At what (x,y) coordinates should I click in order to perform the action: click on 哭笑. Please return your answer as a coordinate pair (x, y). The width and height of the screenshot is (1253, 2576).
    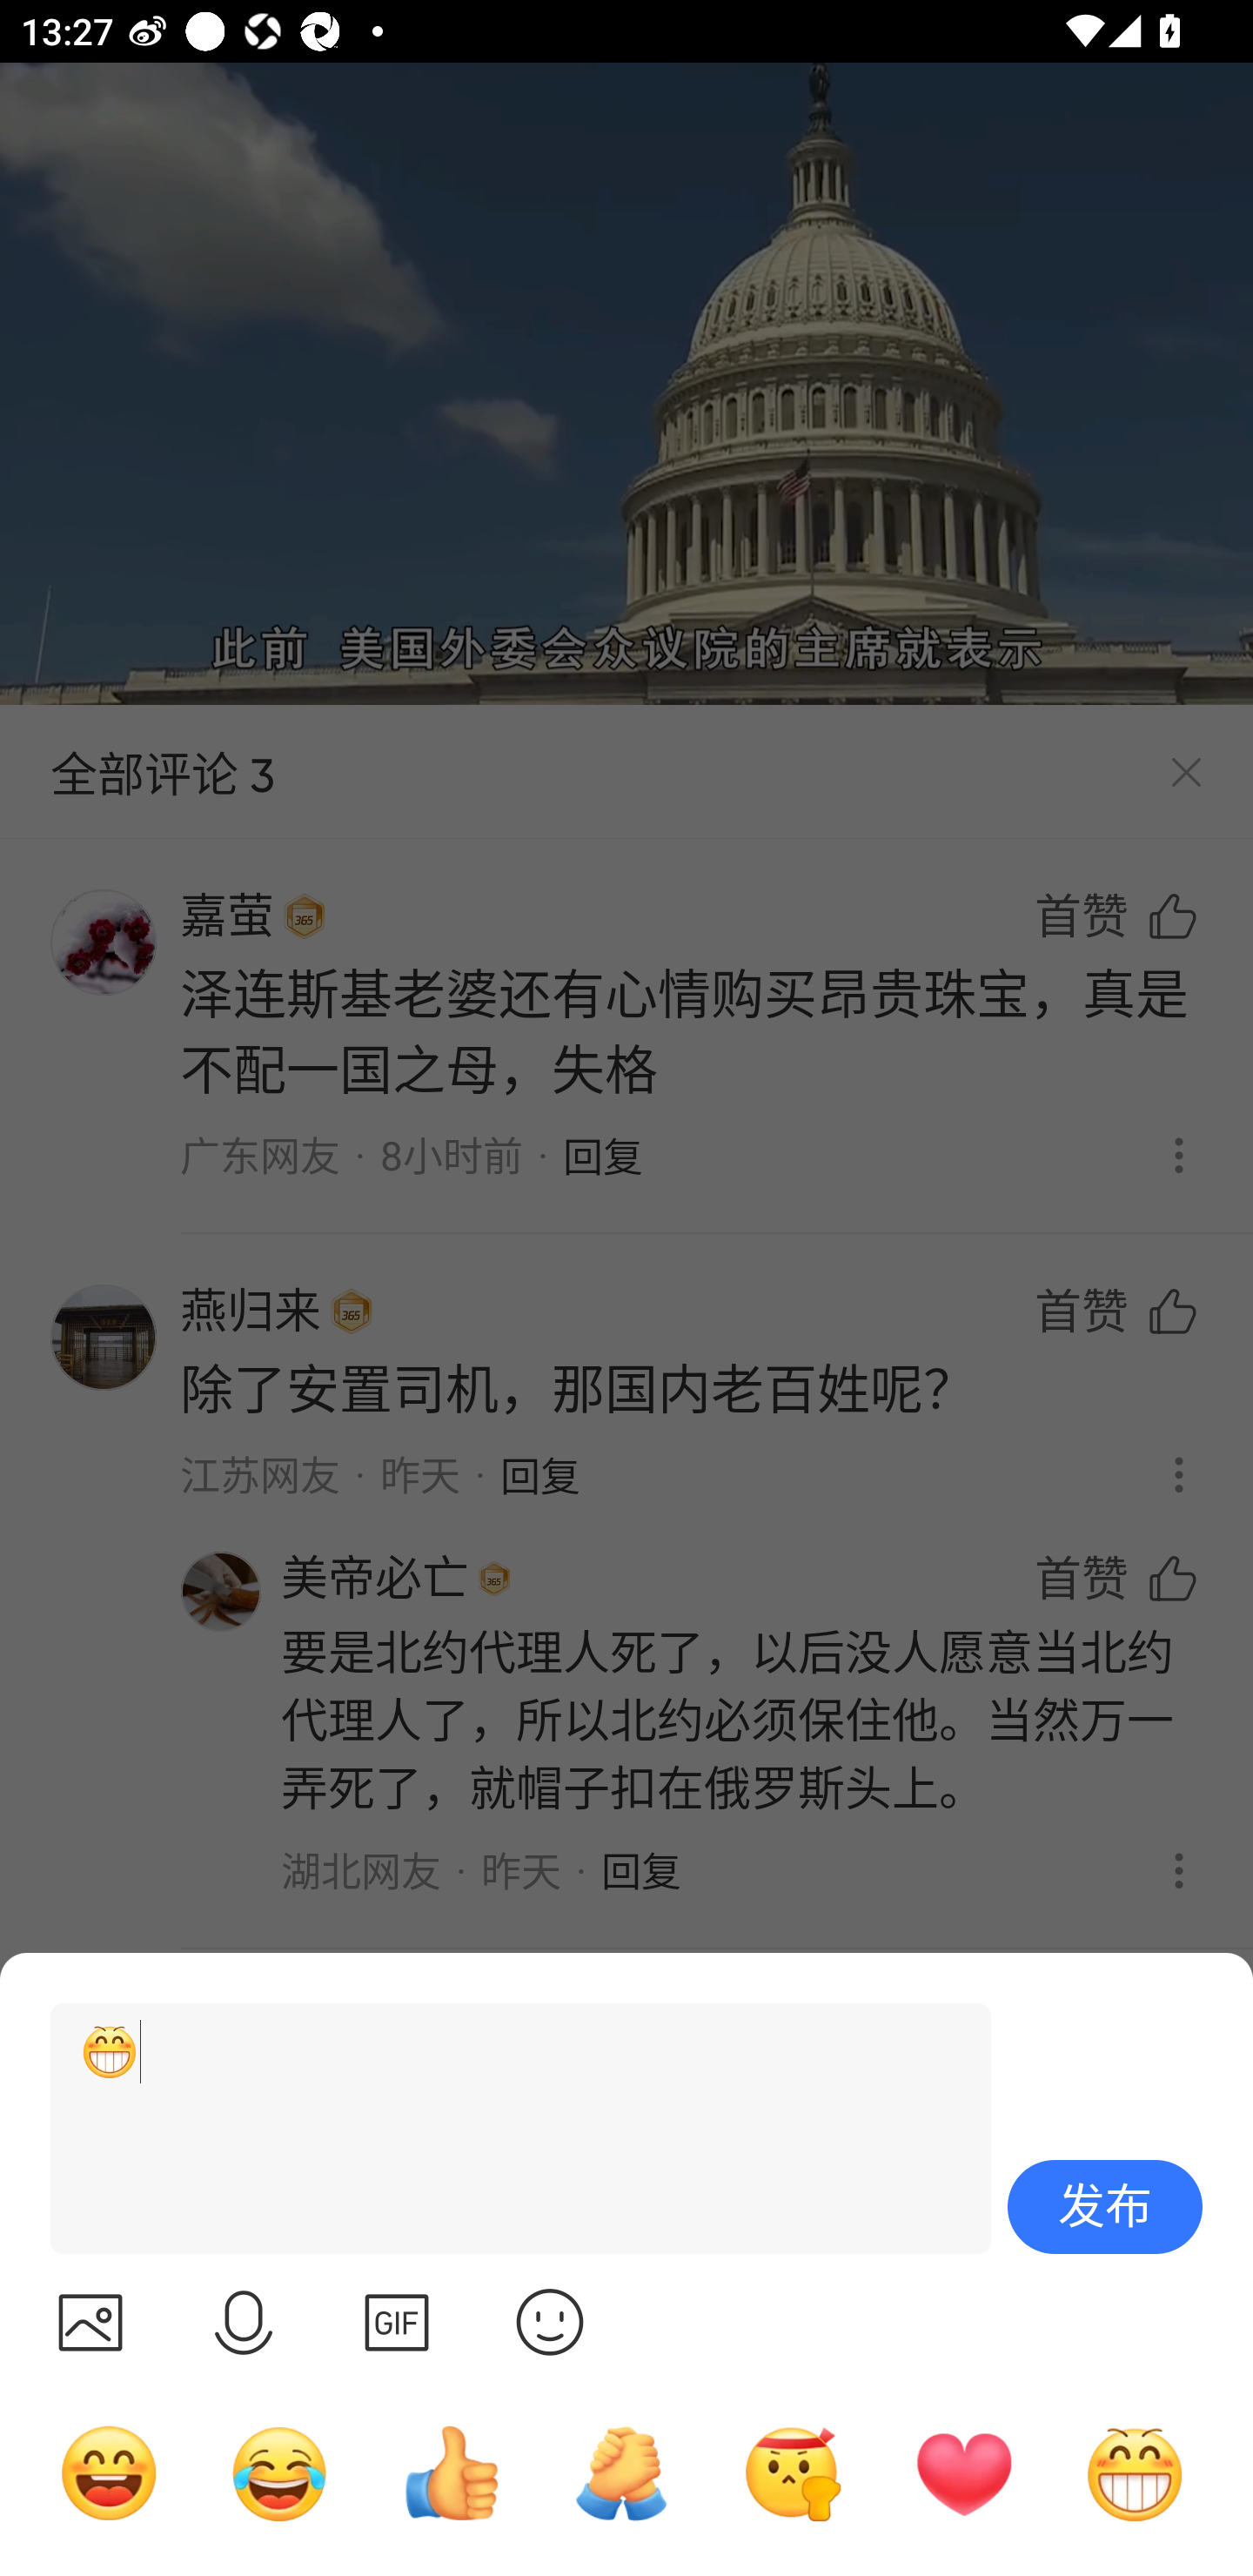
    Looking at the image, I should click on (280, 2472).